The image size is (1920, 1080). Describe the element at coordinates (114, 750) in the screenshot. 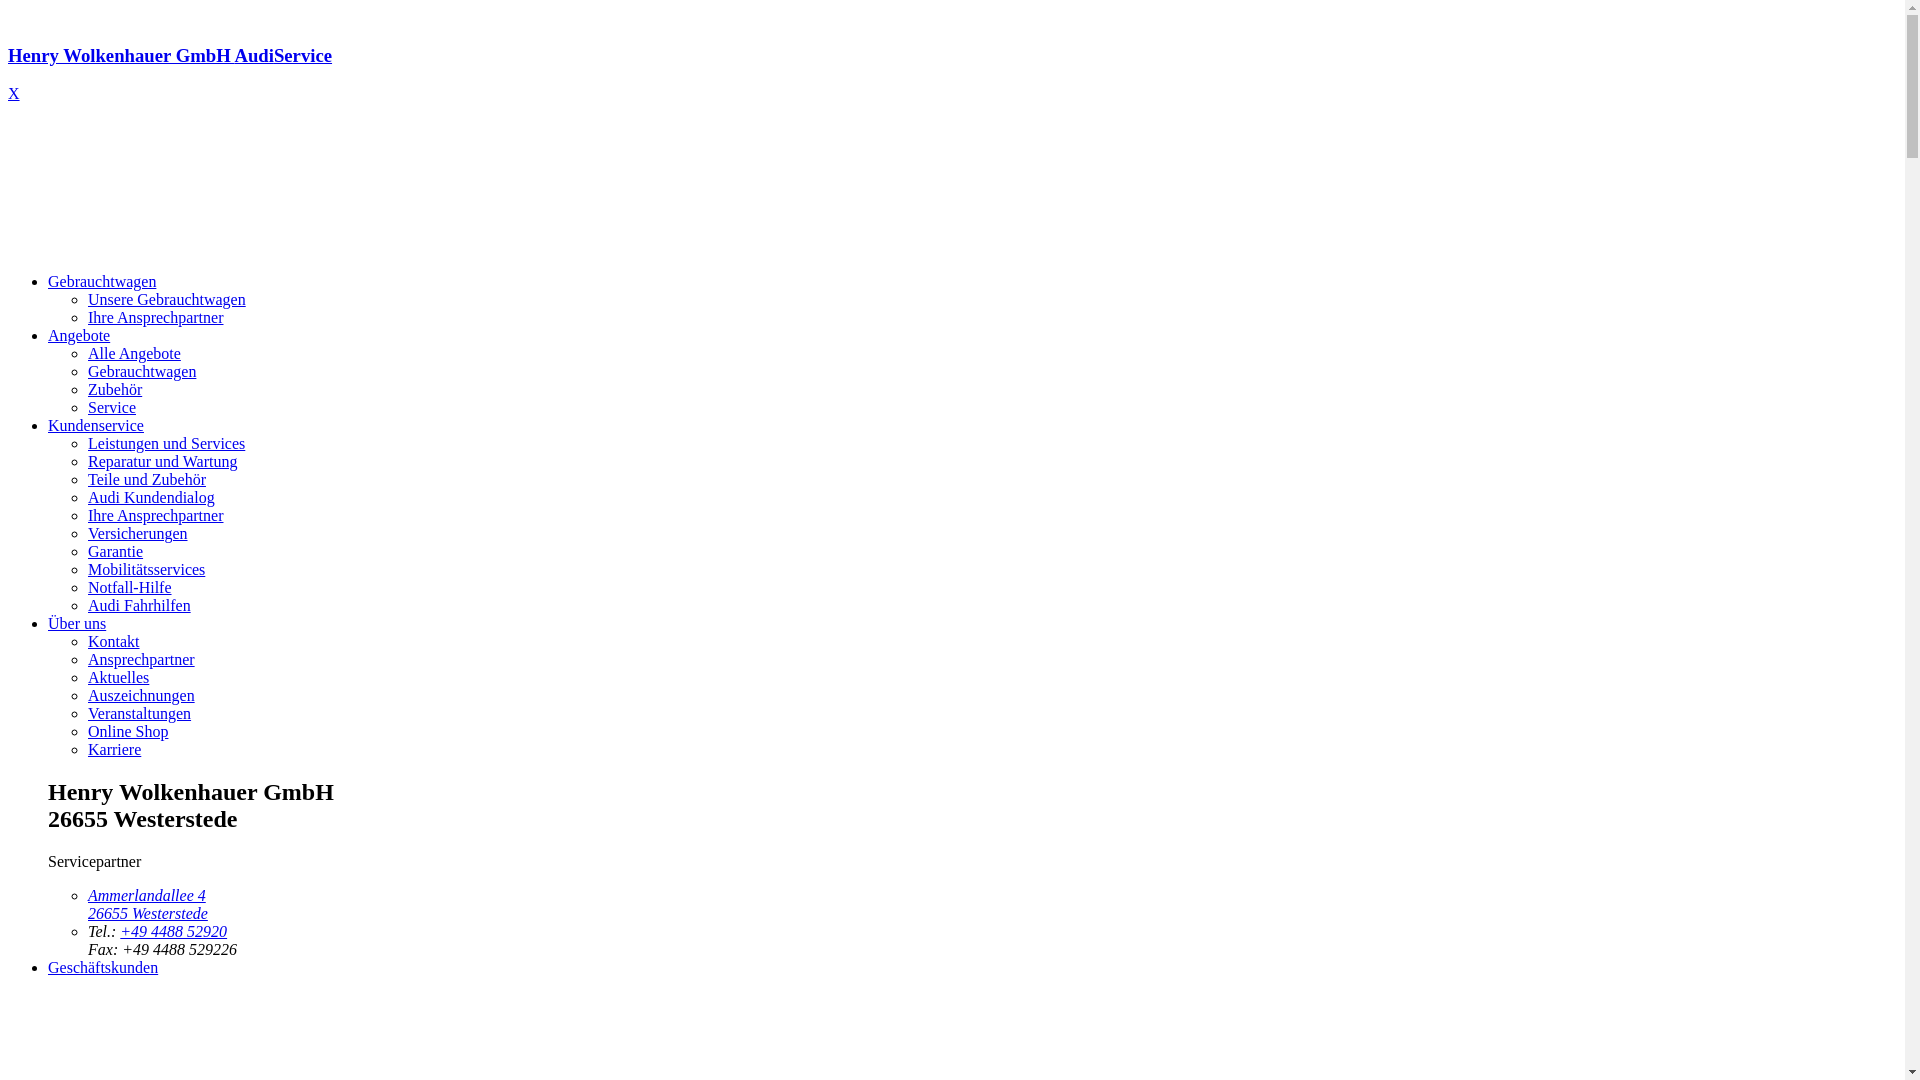

I see `Karriere` at that location.